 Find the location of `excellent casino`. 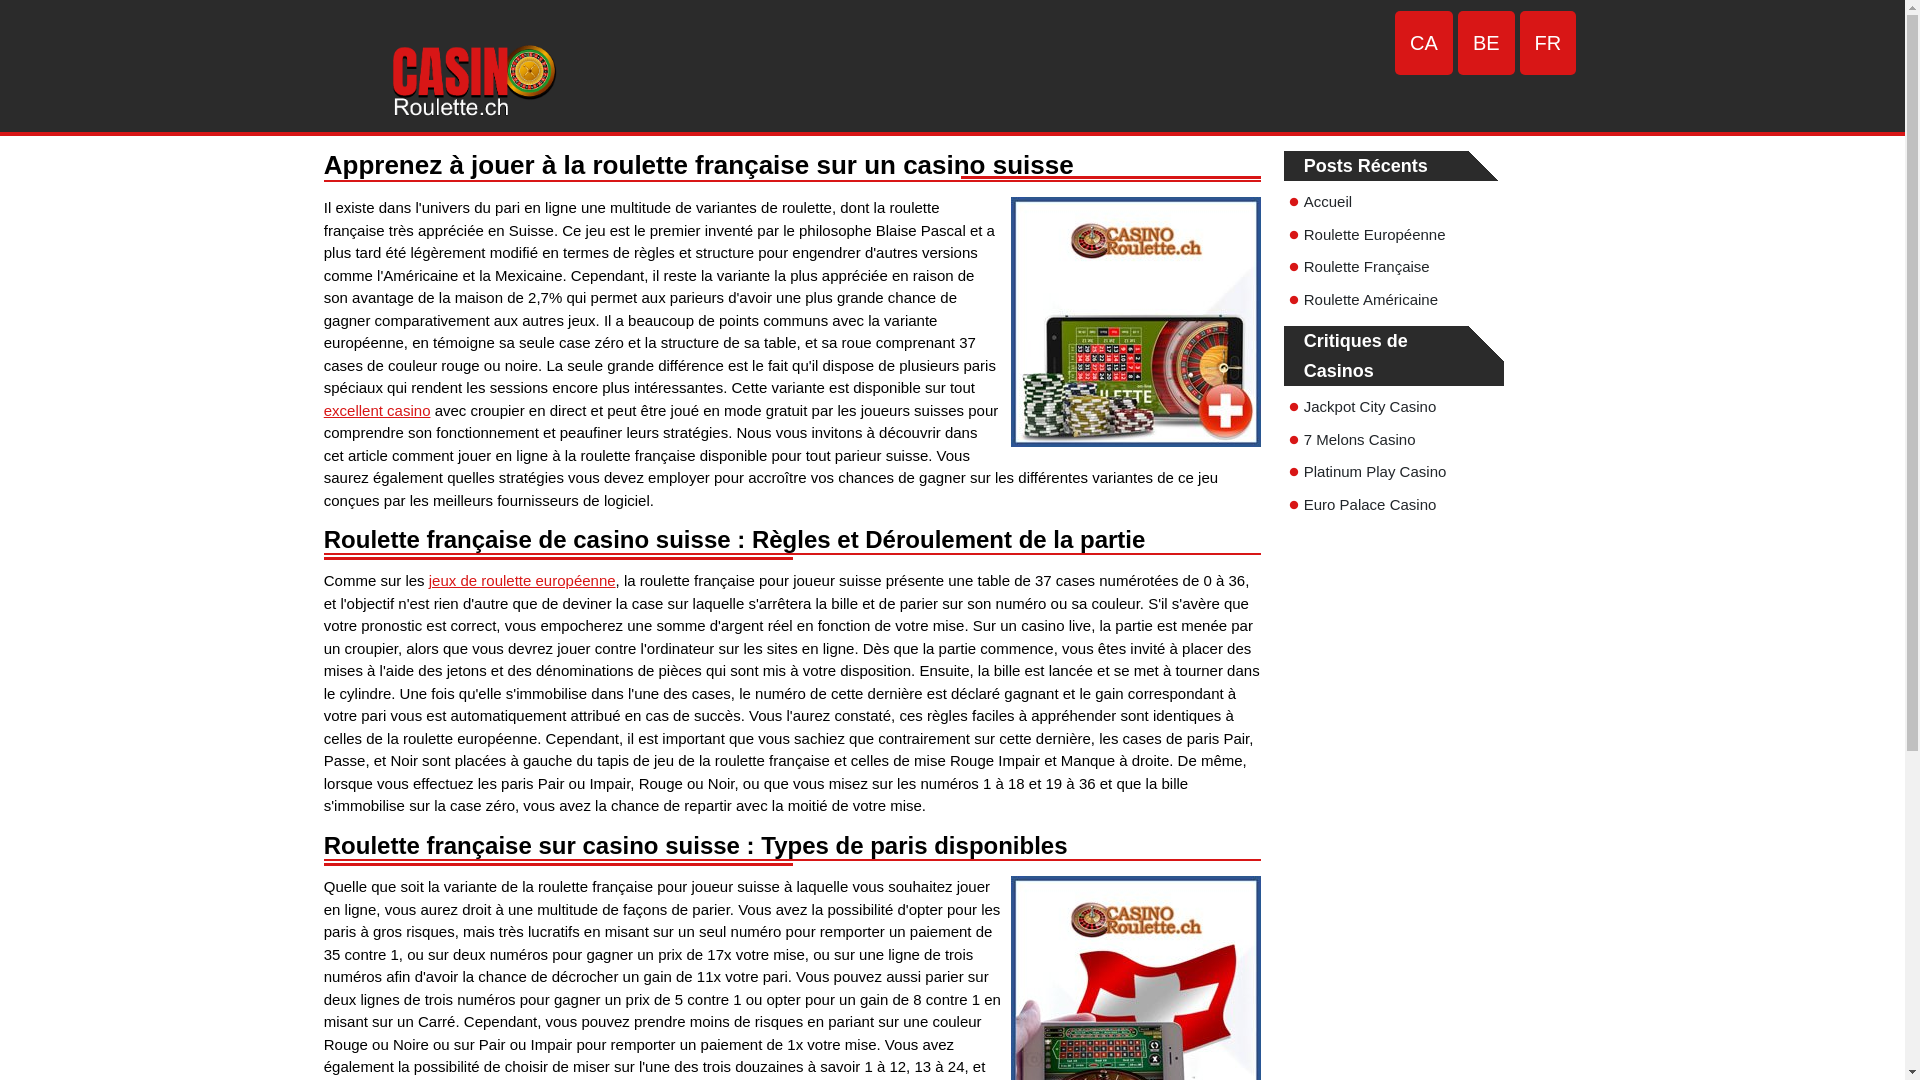

excellent casino is located at coordinates (378, 410).